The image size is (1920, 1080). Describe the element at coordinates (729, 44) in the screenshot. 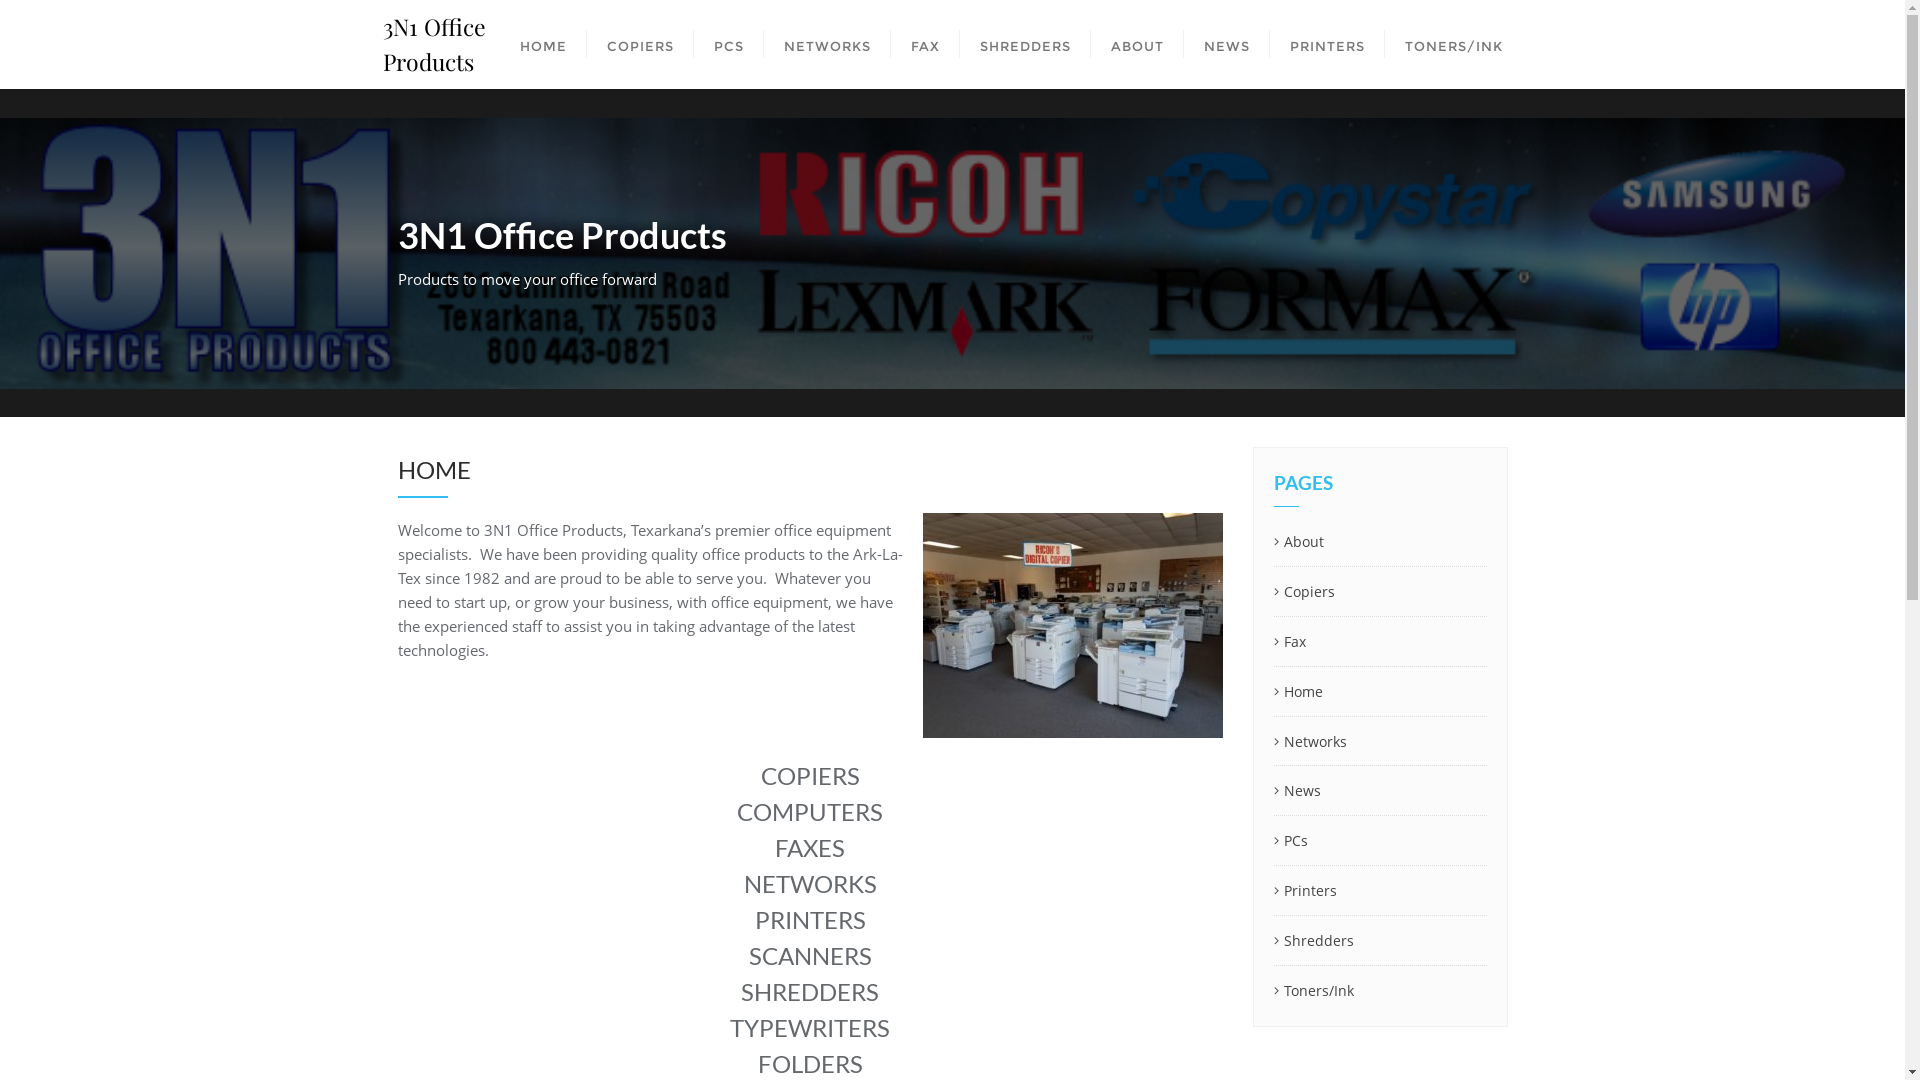

I see `PCS` at that location.